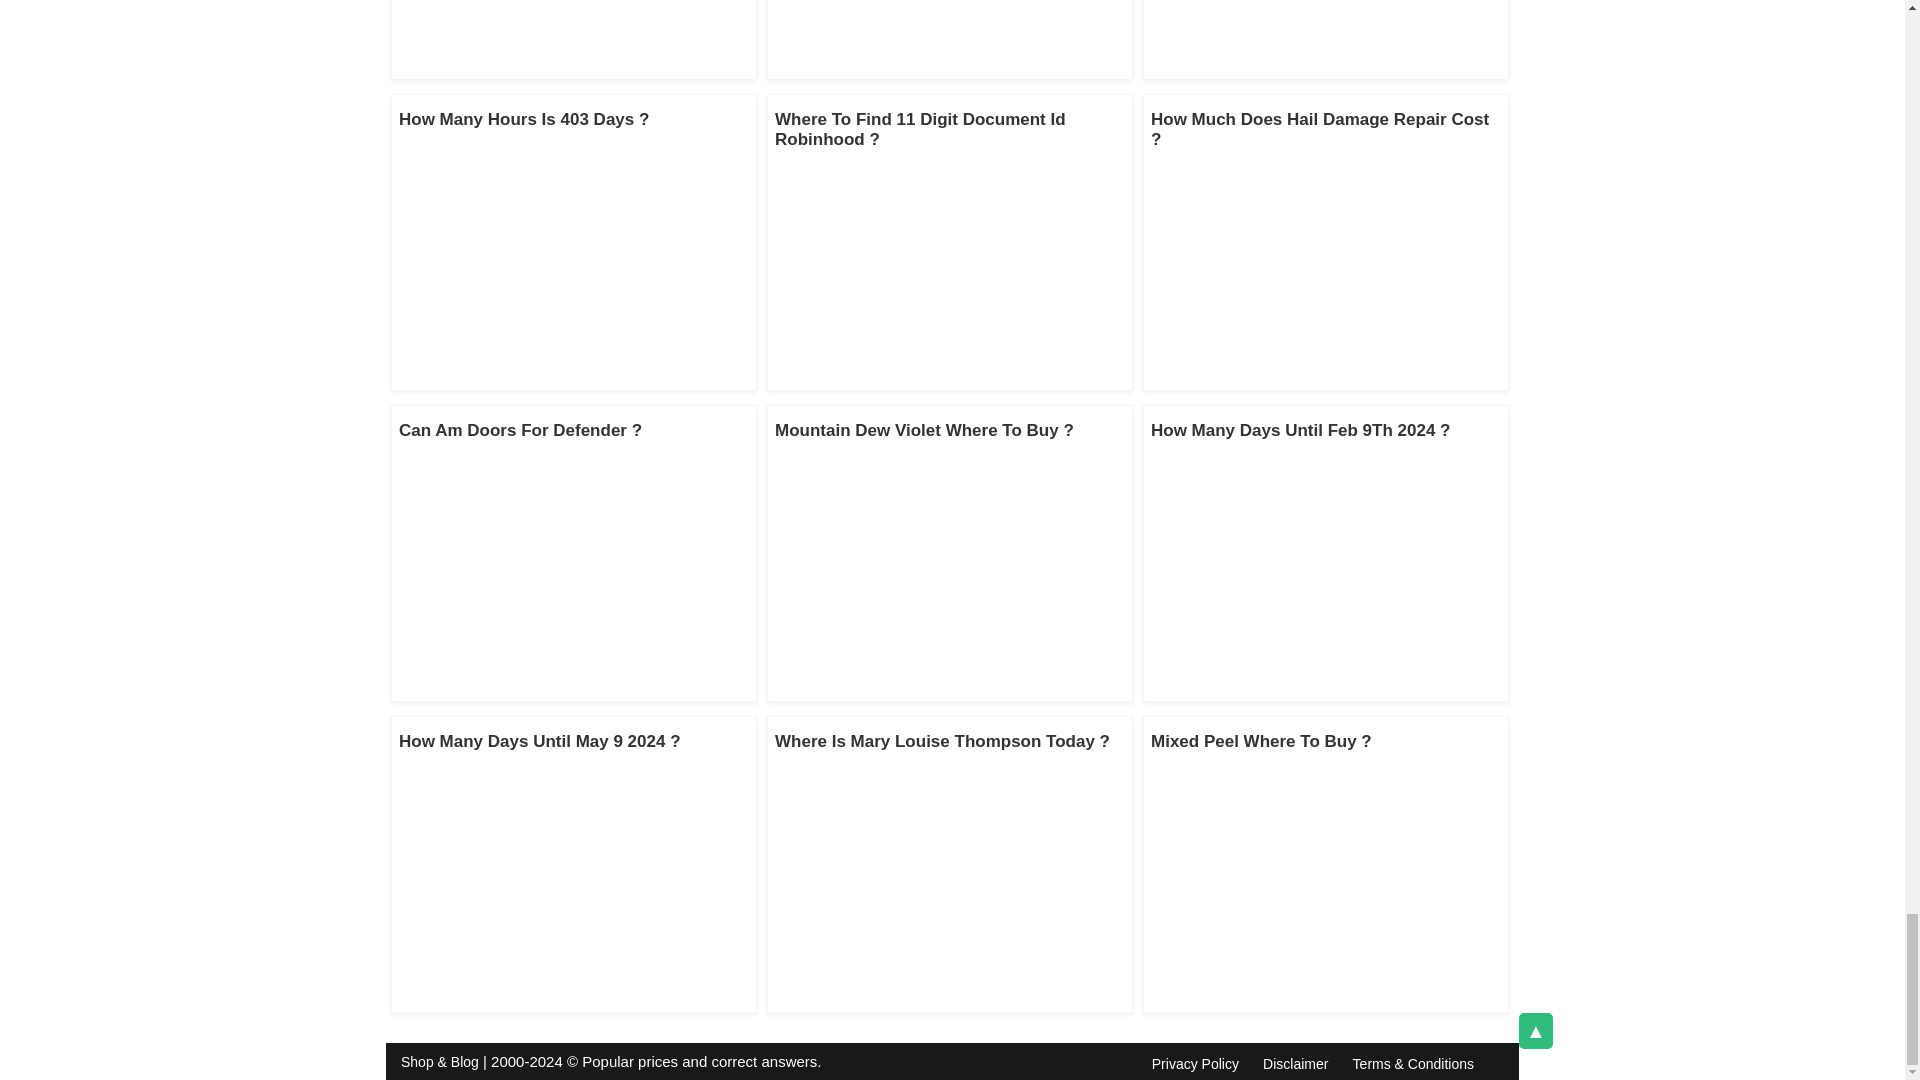 The width and height of the screenshot is (1920, 1080). I want to click on How Many Hours Is 403 Days ?, so click(524, 119).